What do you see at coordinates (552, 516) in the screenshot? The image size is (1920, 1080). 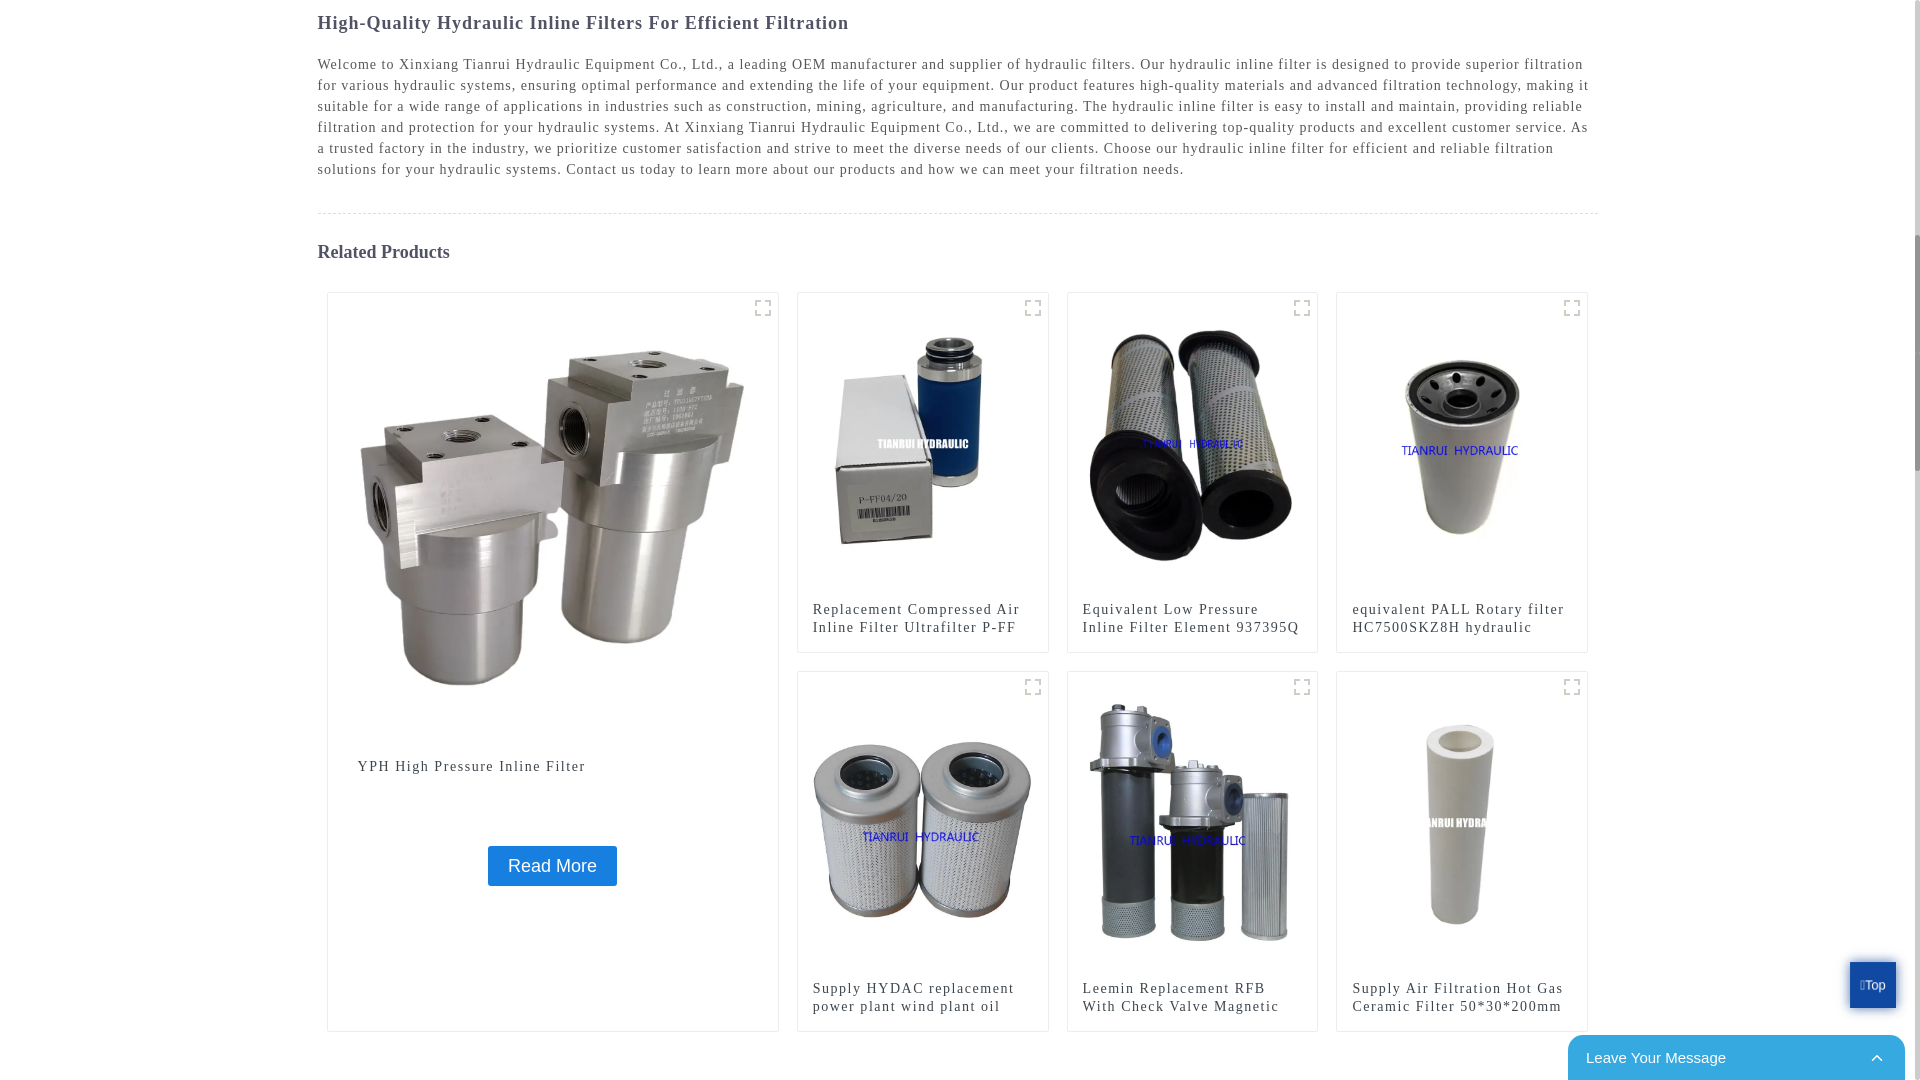 I see `YPH High Pressure Inline Filter` at bounding box center [552, 516].